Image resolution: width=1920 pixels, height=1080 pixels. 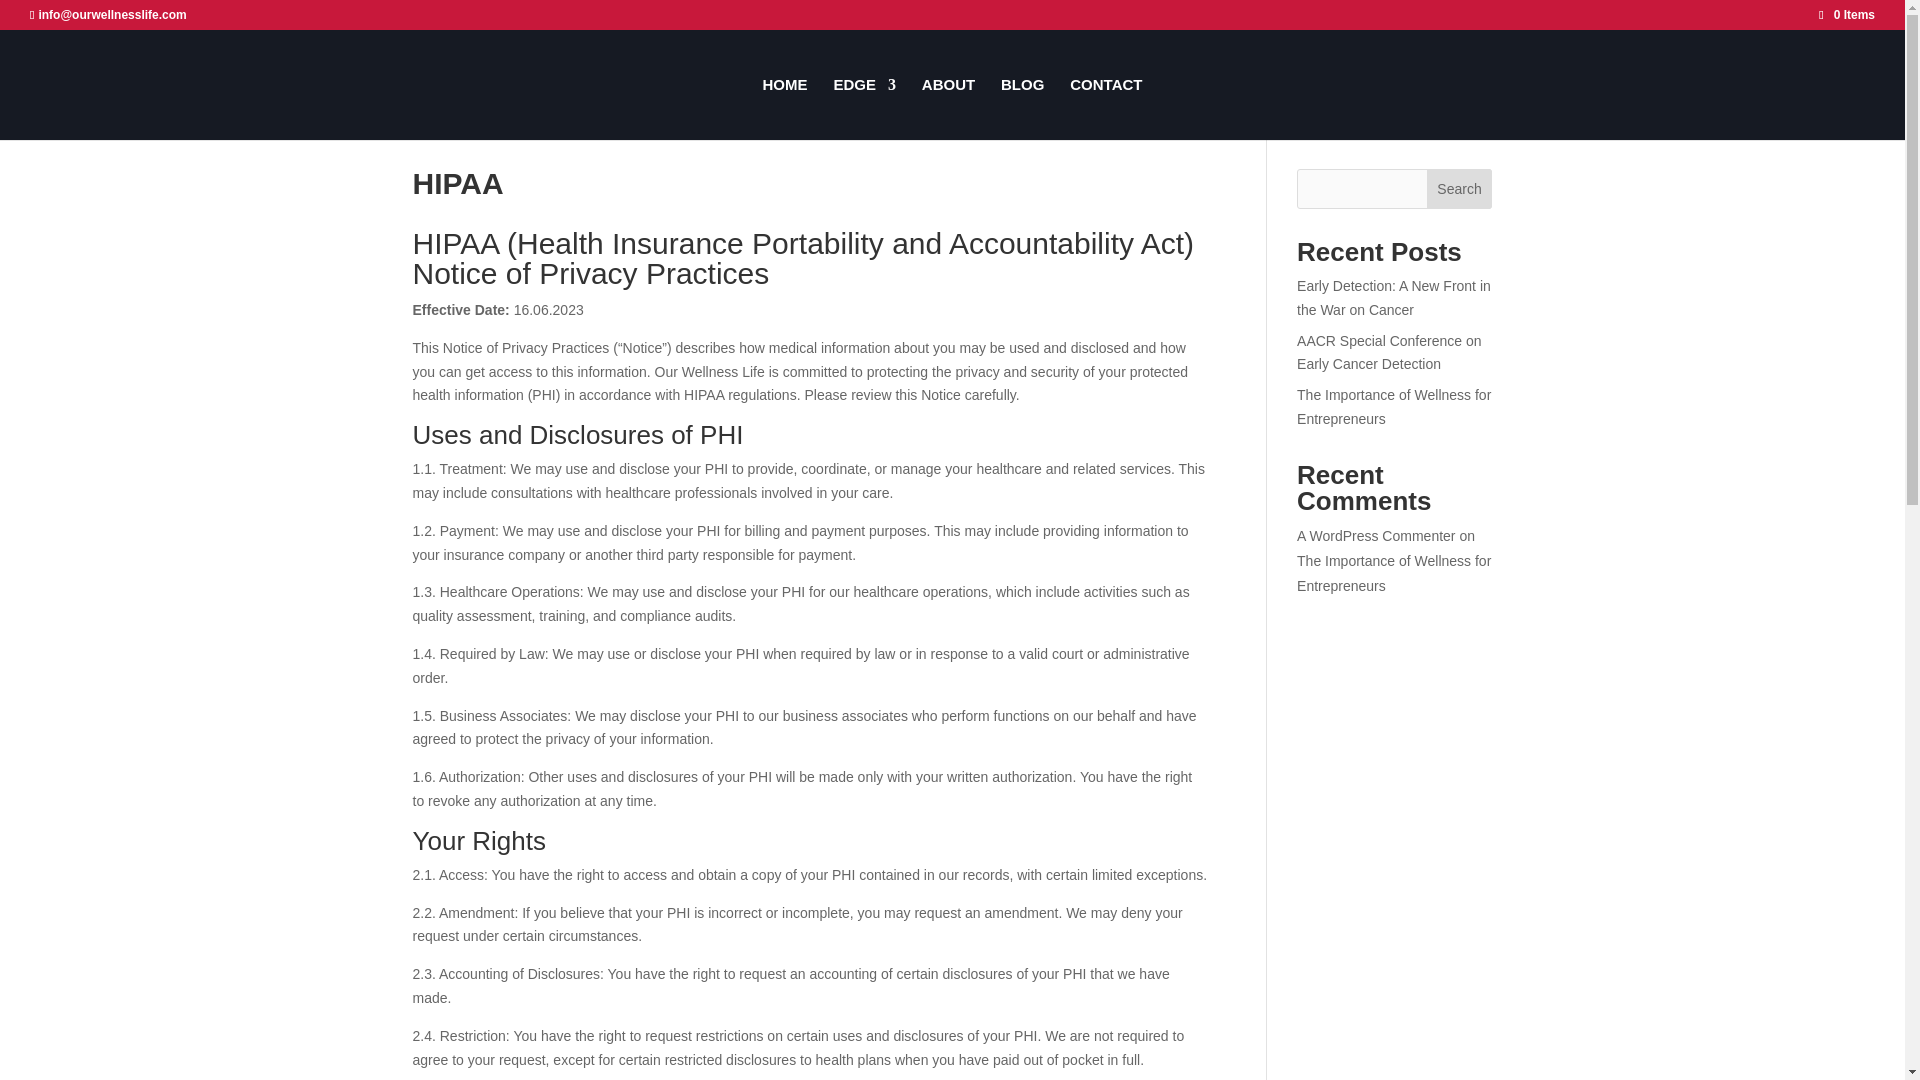 I want to click on 0 Items, so click(x=1846, y=14).